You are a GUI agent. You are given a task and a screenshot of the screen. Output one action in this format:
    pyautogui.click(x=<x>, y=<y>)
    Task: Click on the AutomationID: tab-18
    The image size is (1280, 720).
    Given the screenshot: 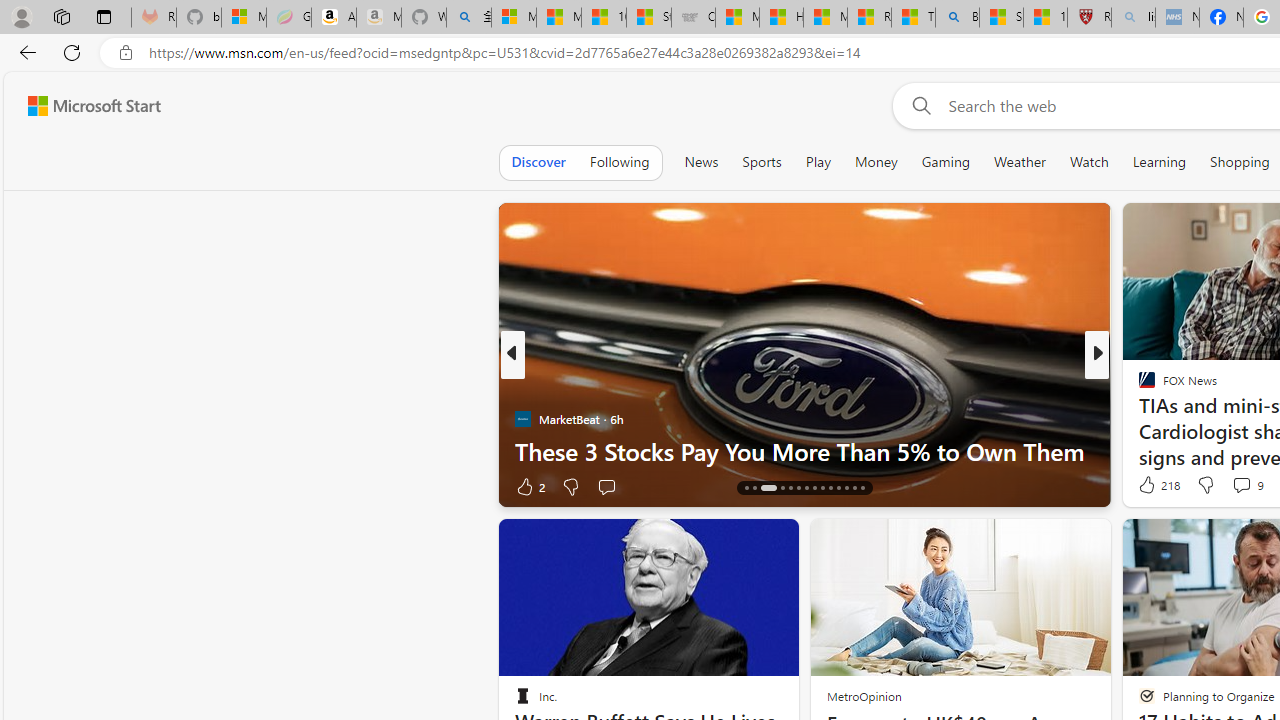 What is the action you would take?
    pyautogui.click(x=782, y=488)
    